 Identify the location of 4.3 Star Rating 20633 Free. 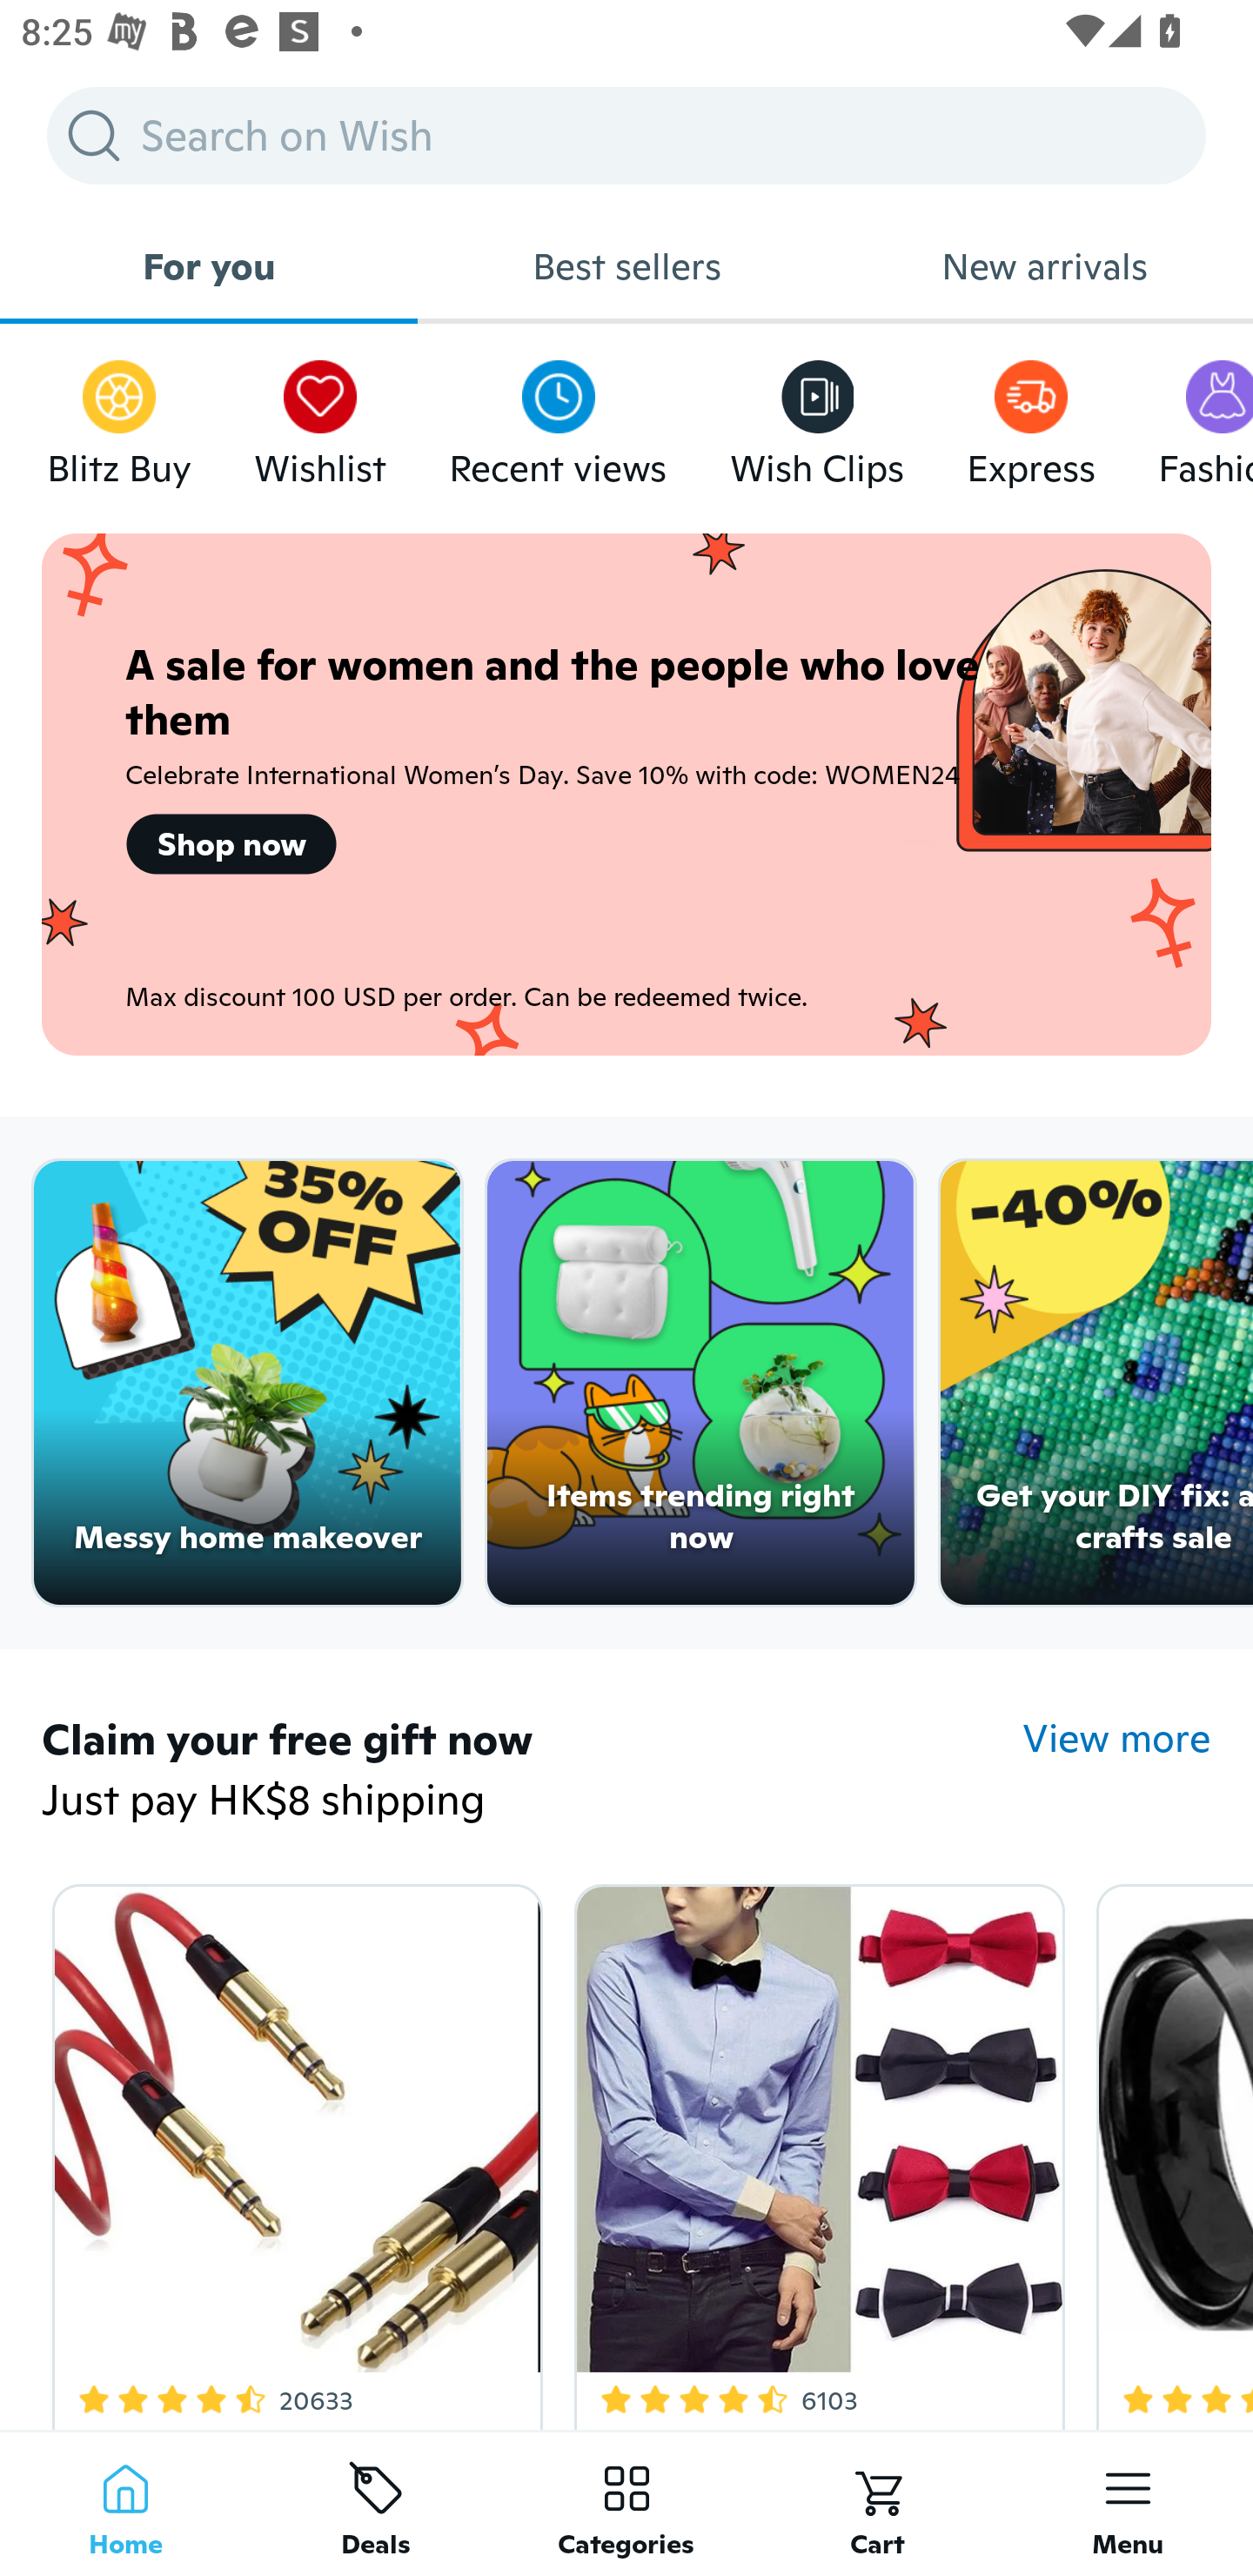
(291, 2150).